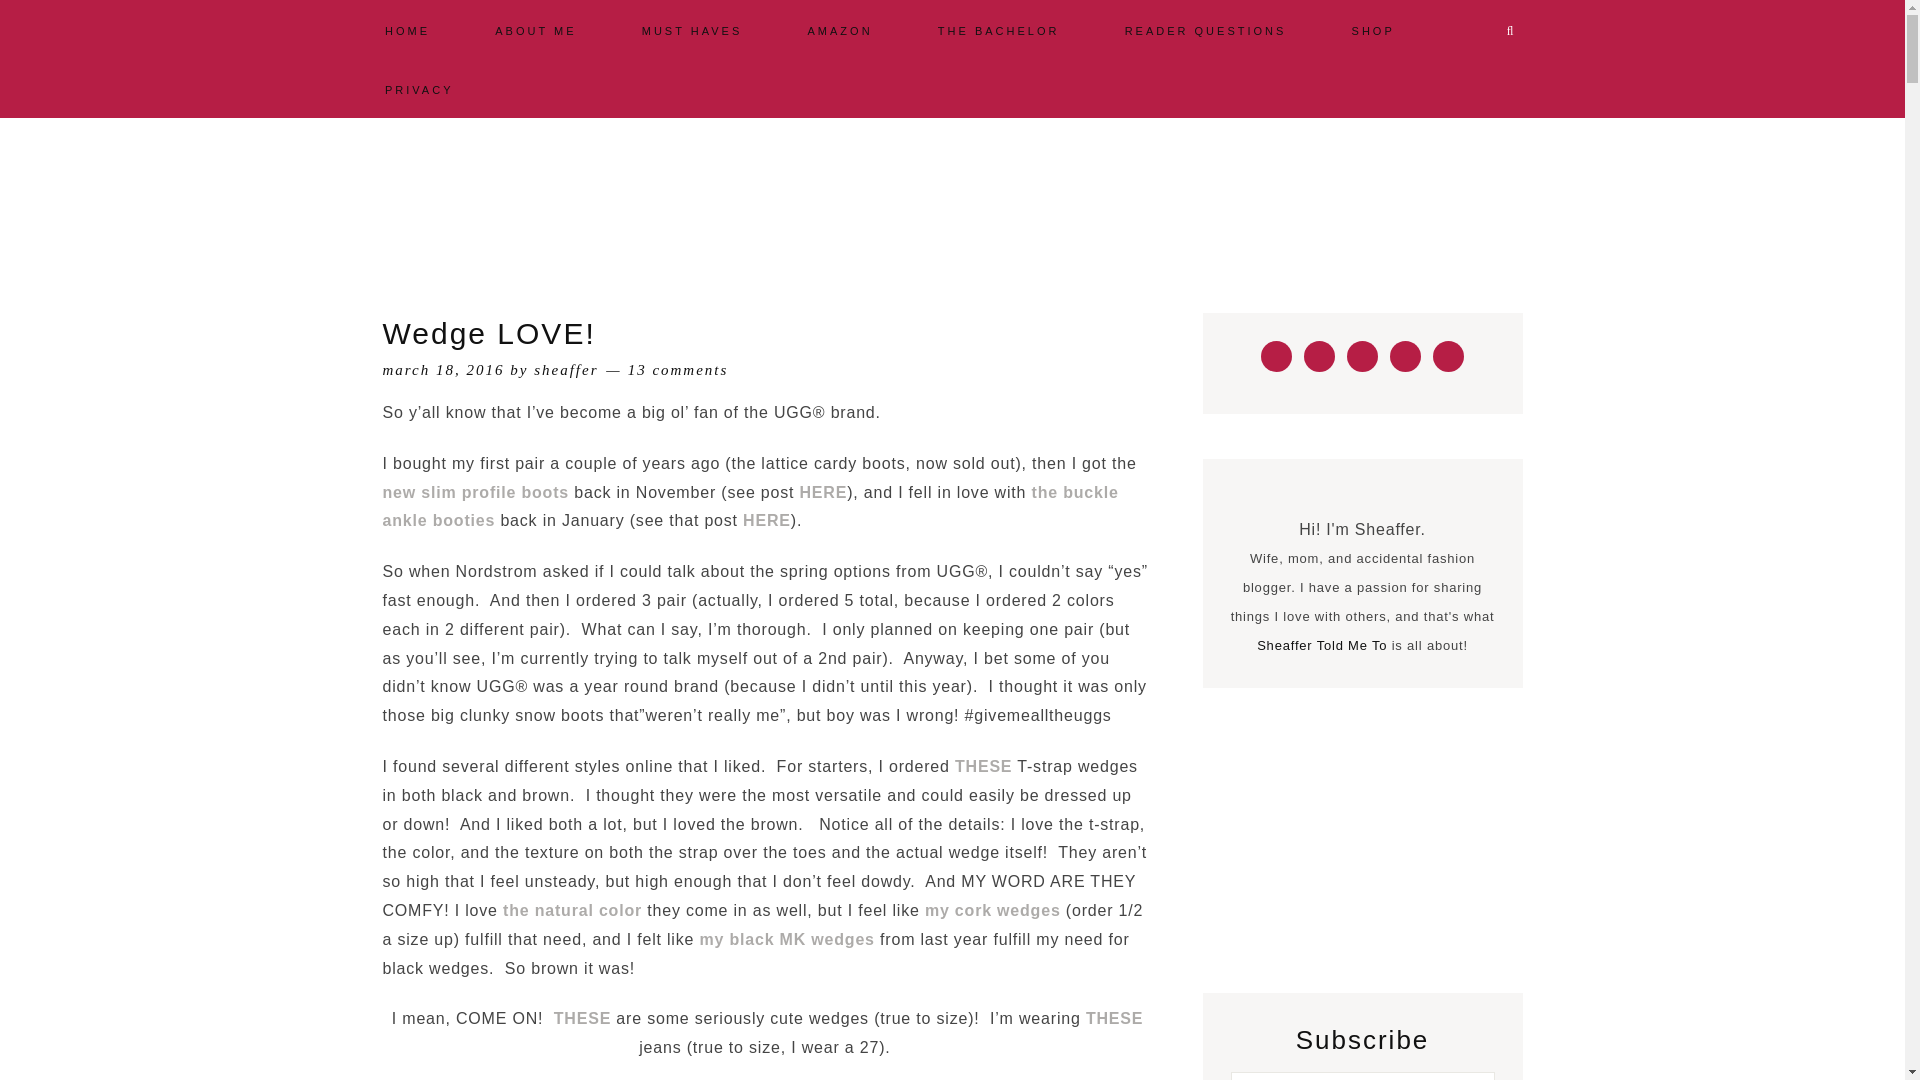  What do you see at coordinates (582, 1018) in the screenshot?
I see `THESE` at bounding box center [582, 1018].